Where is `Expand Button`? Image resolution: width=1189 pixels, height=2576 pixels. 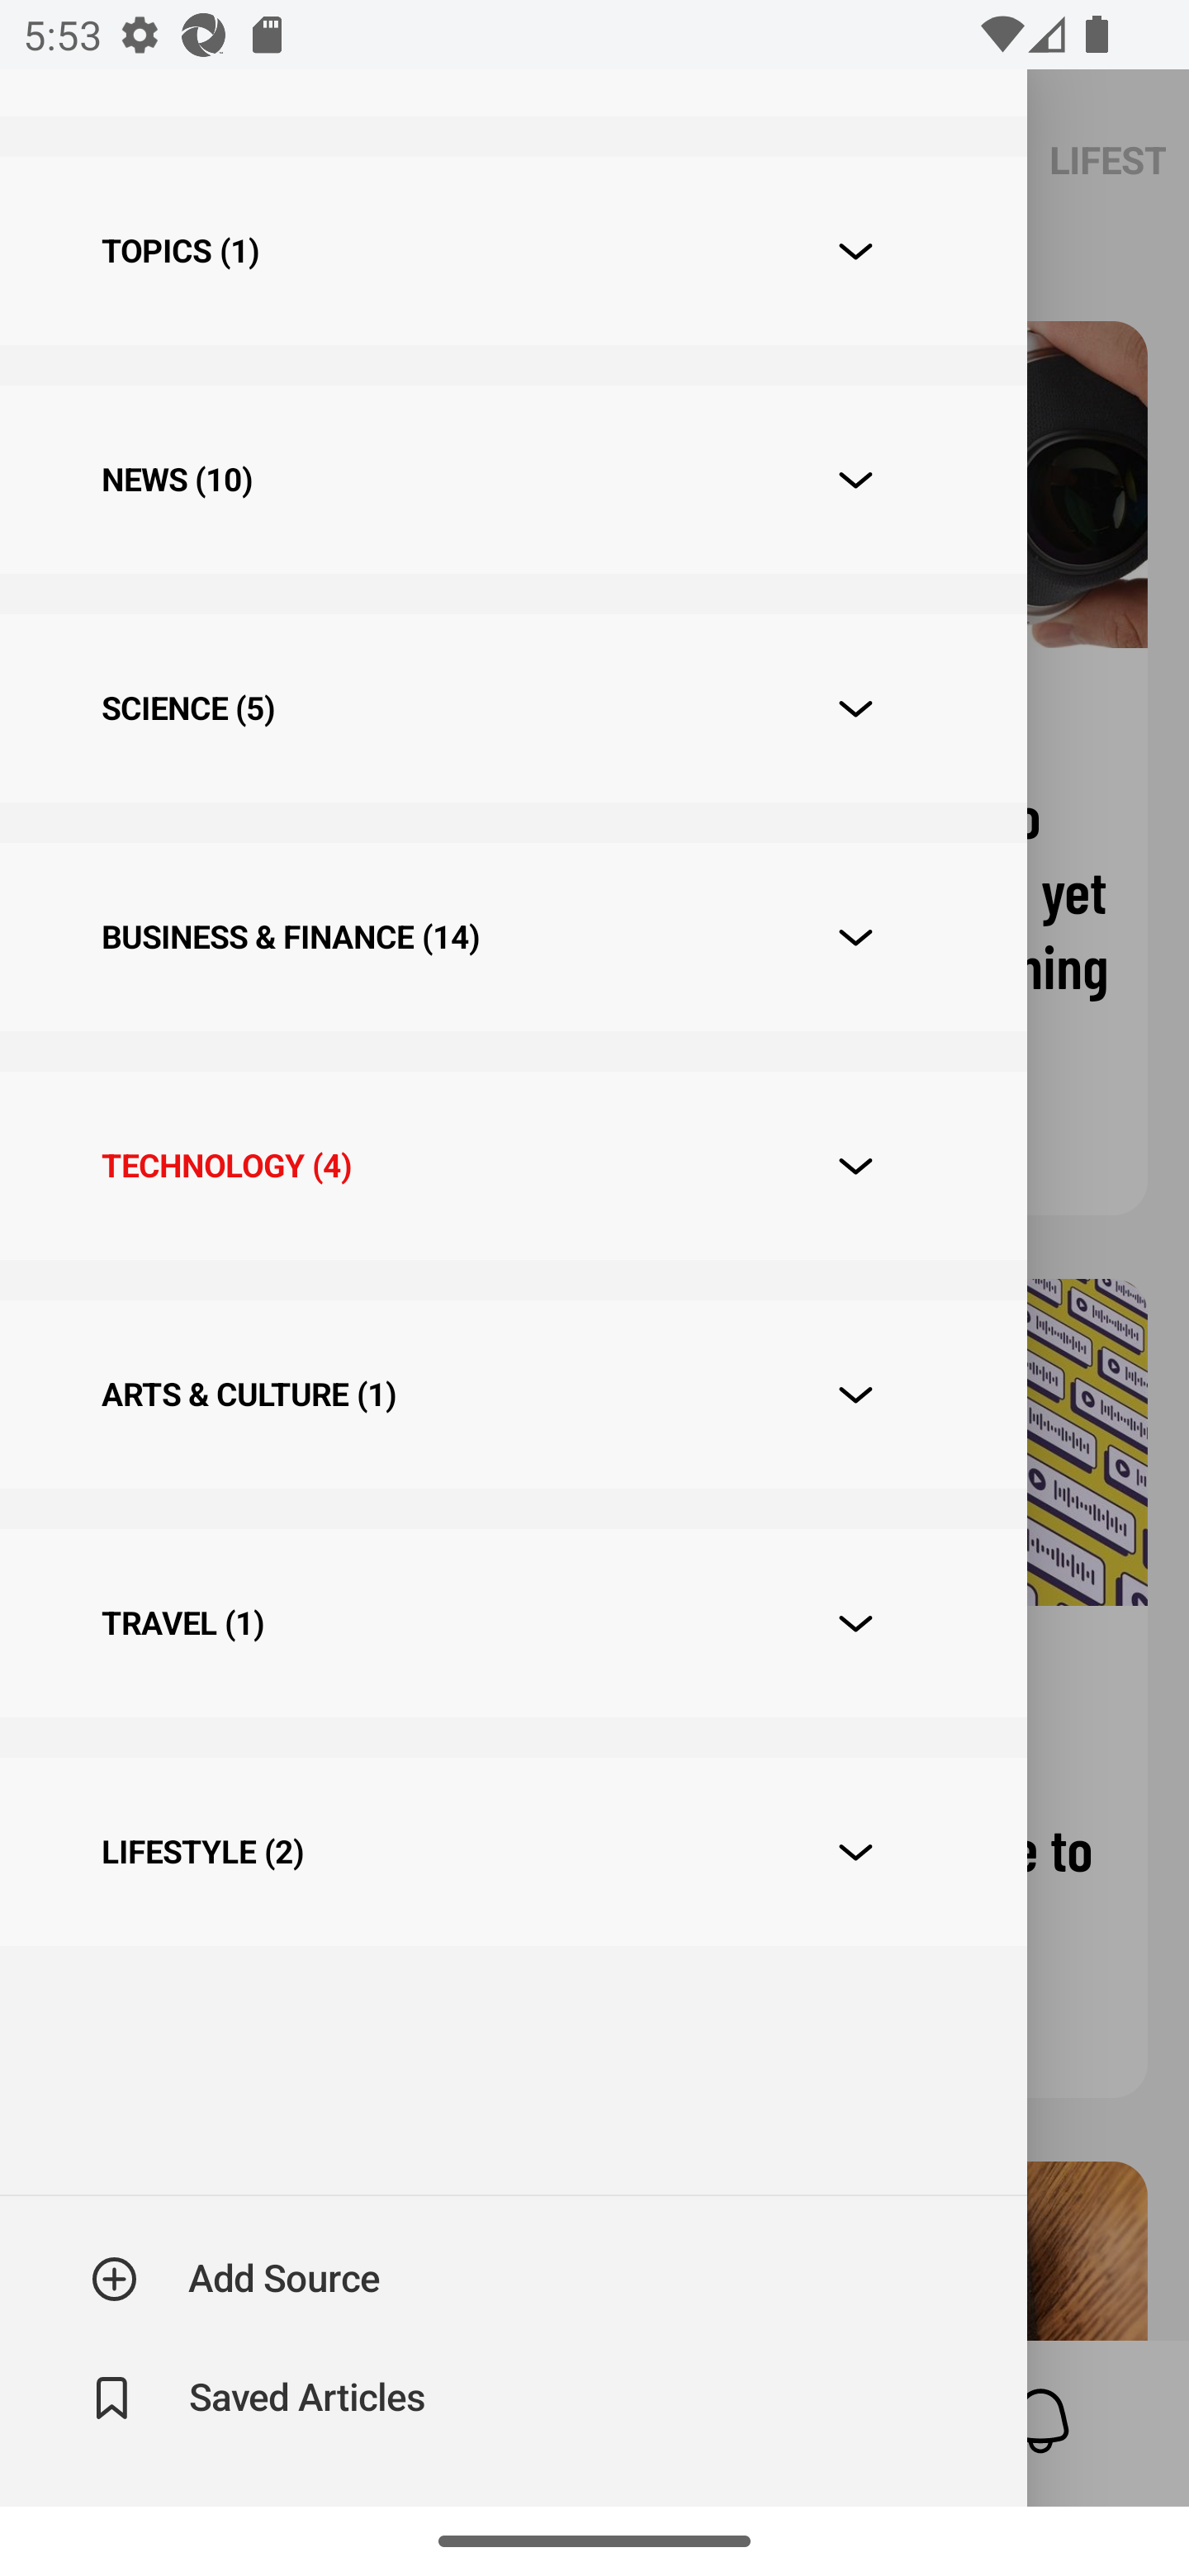
Expand Button is located at coordinates (855, 708).